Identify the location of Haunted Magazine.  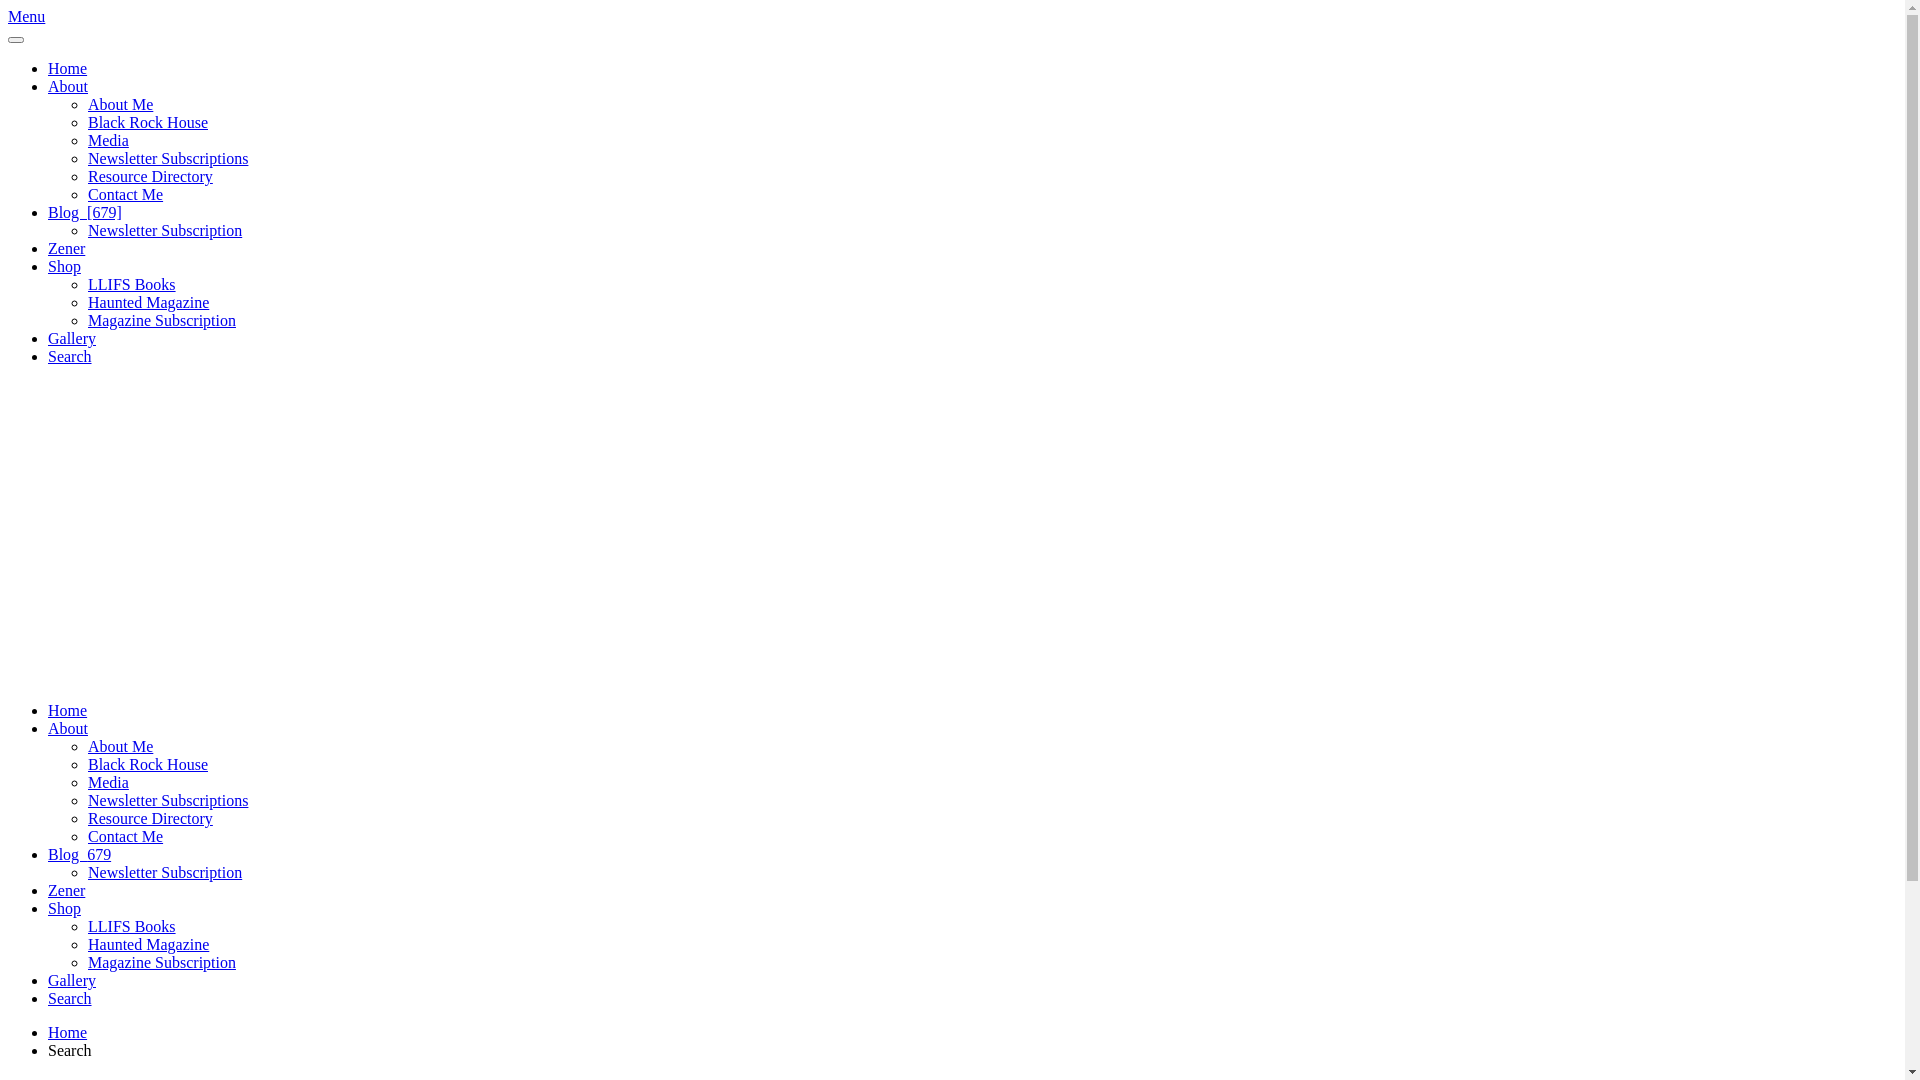
(148, 944).